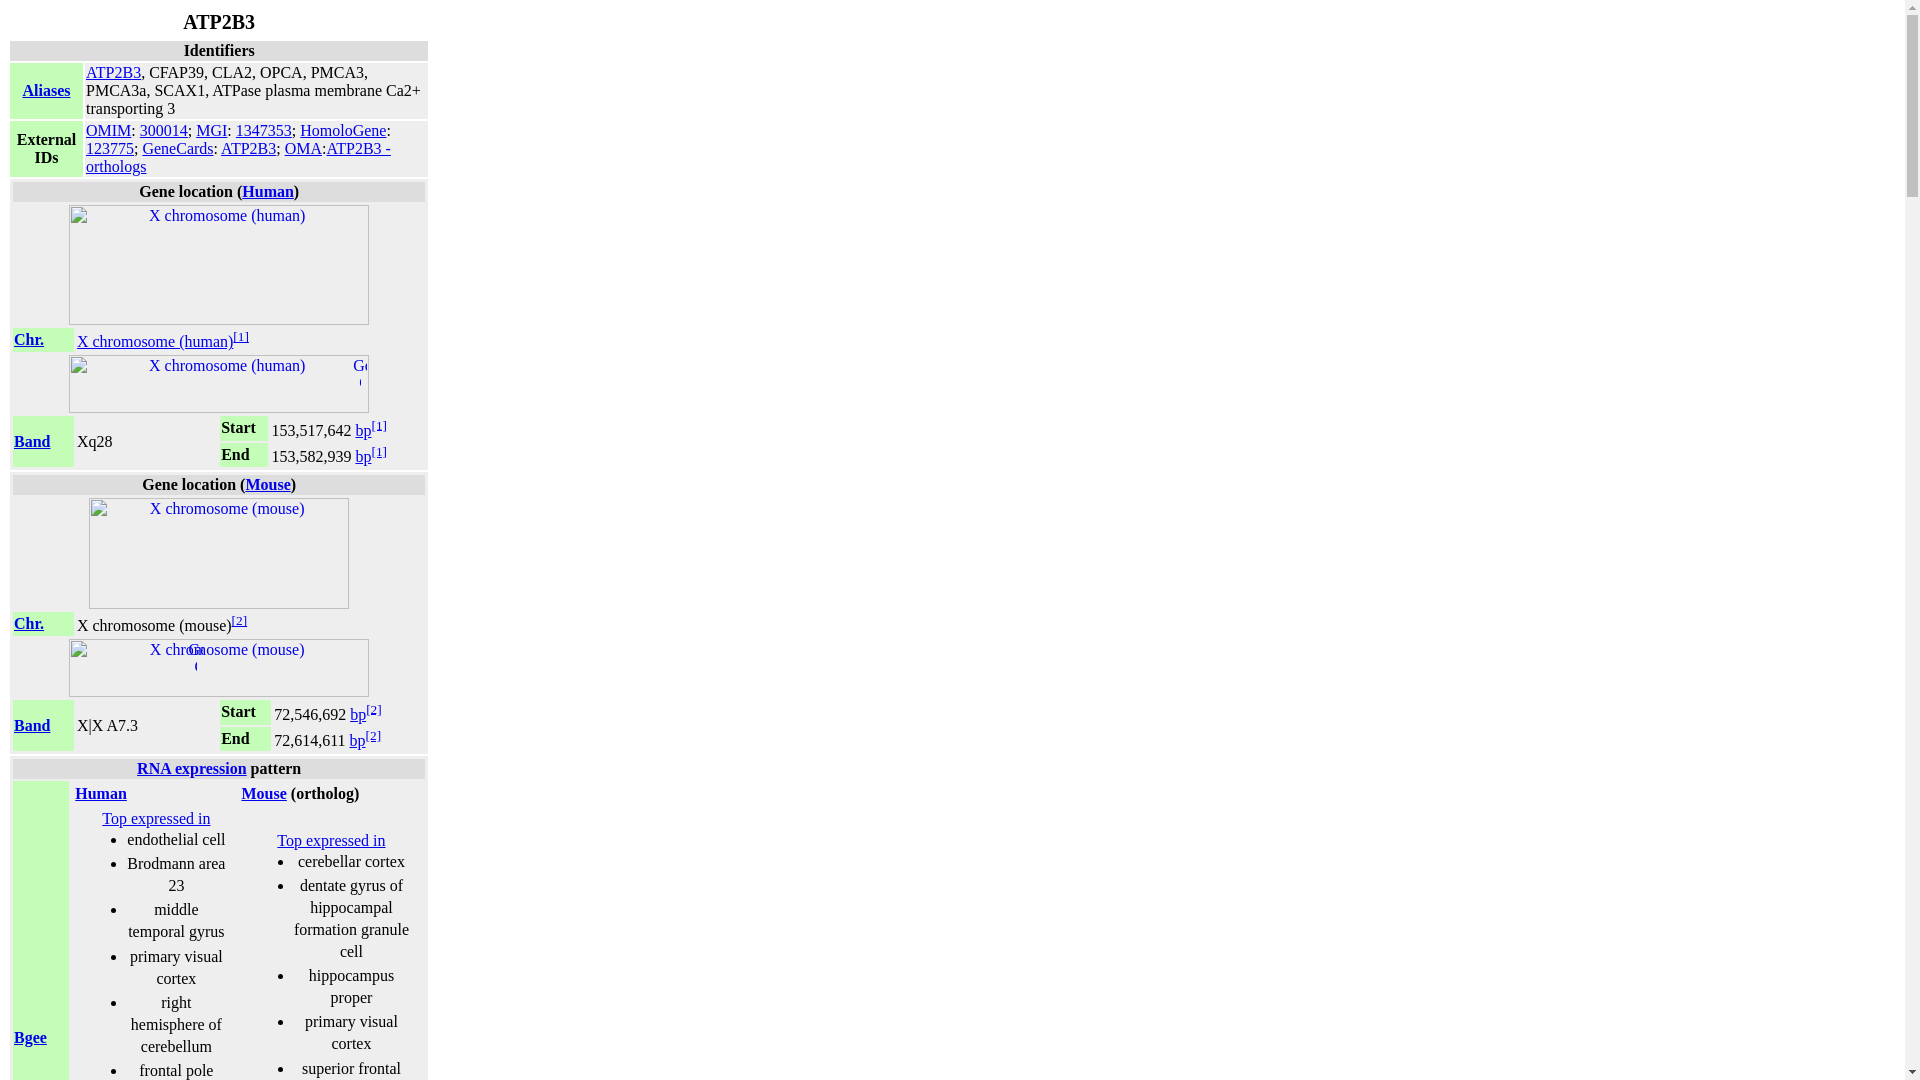 This screenshot has width=1920, height=1080. What do you see at coordinates (30, 1038) in the screenshot?
I see `Bgee` at bounding box center [30, 1038].